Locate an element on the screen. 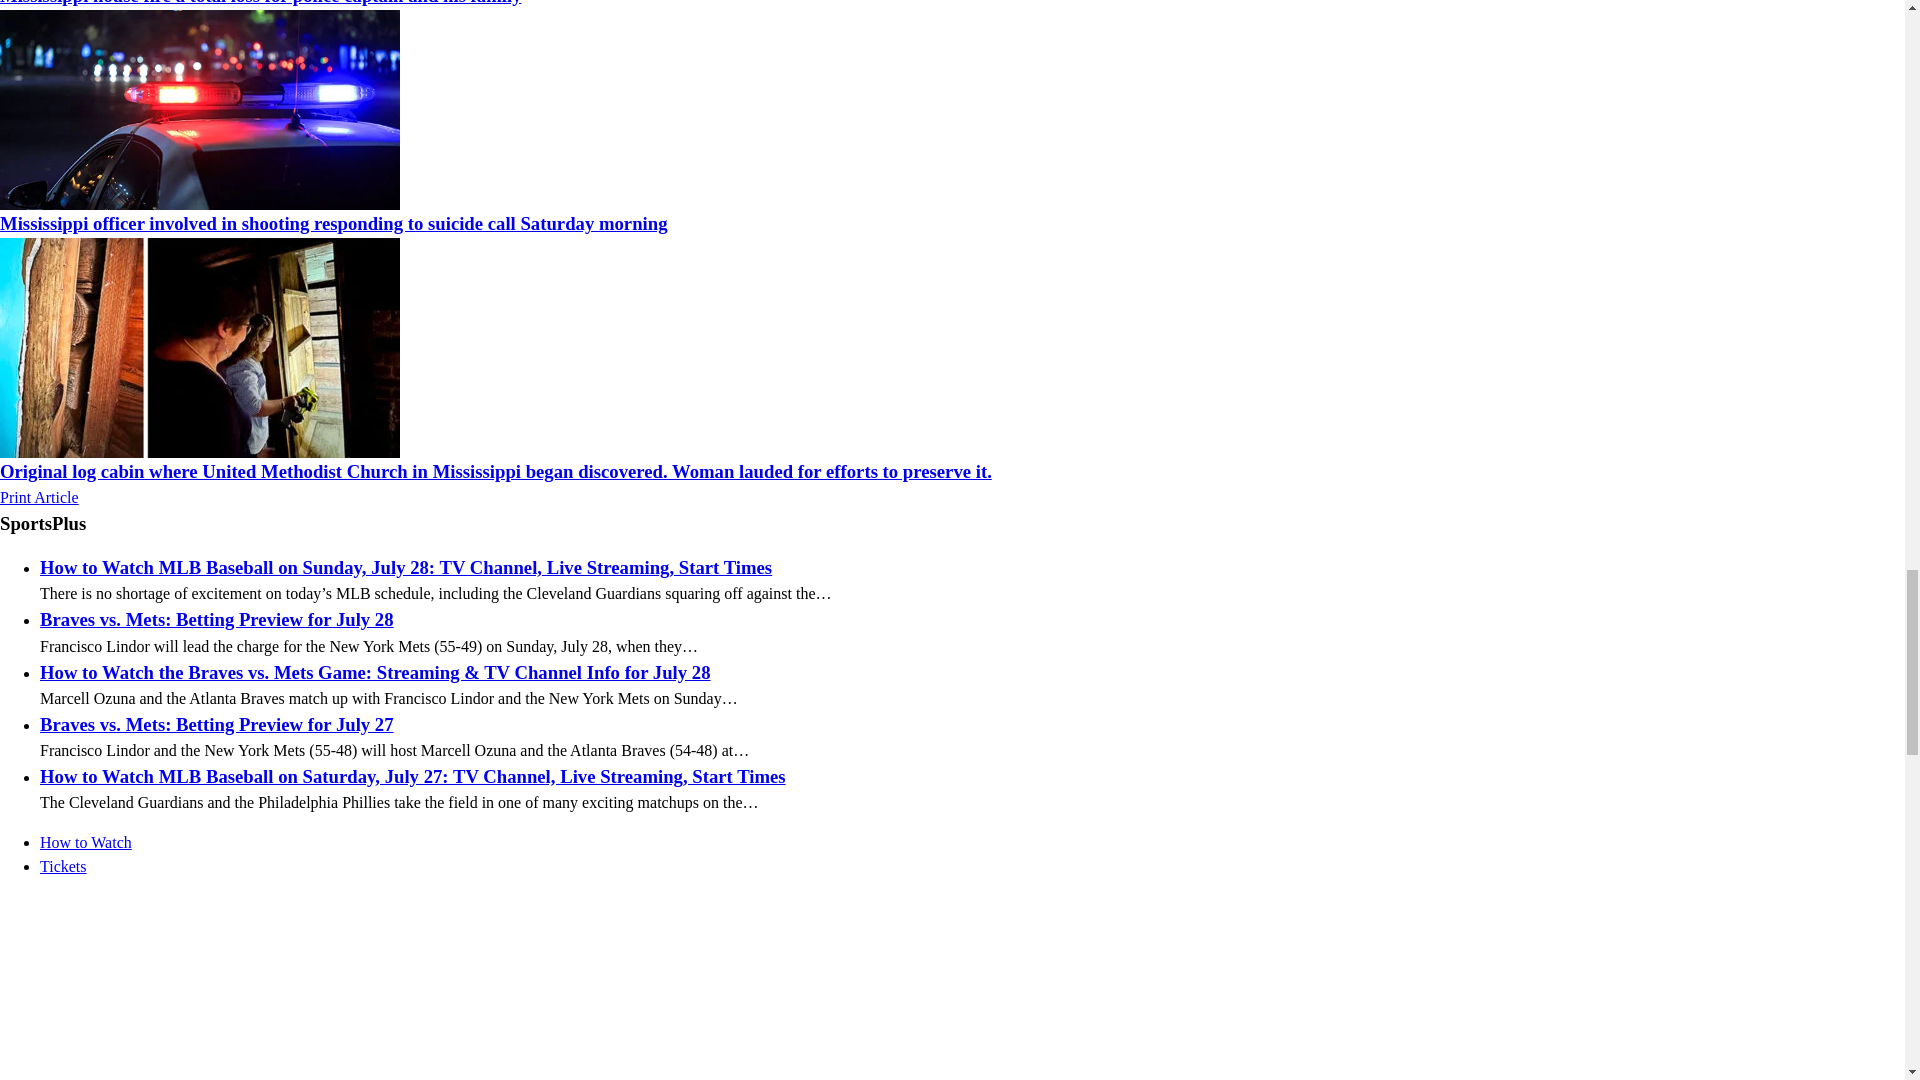 The image size is (1920, 1080). How to Watch is located at coordinates (86, 842).